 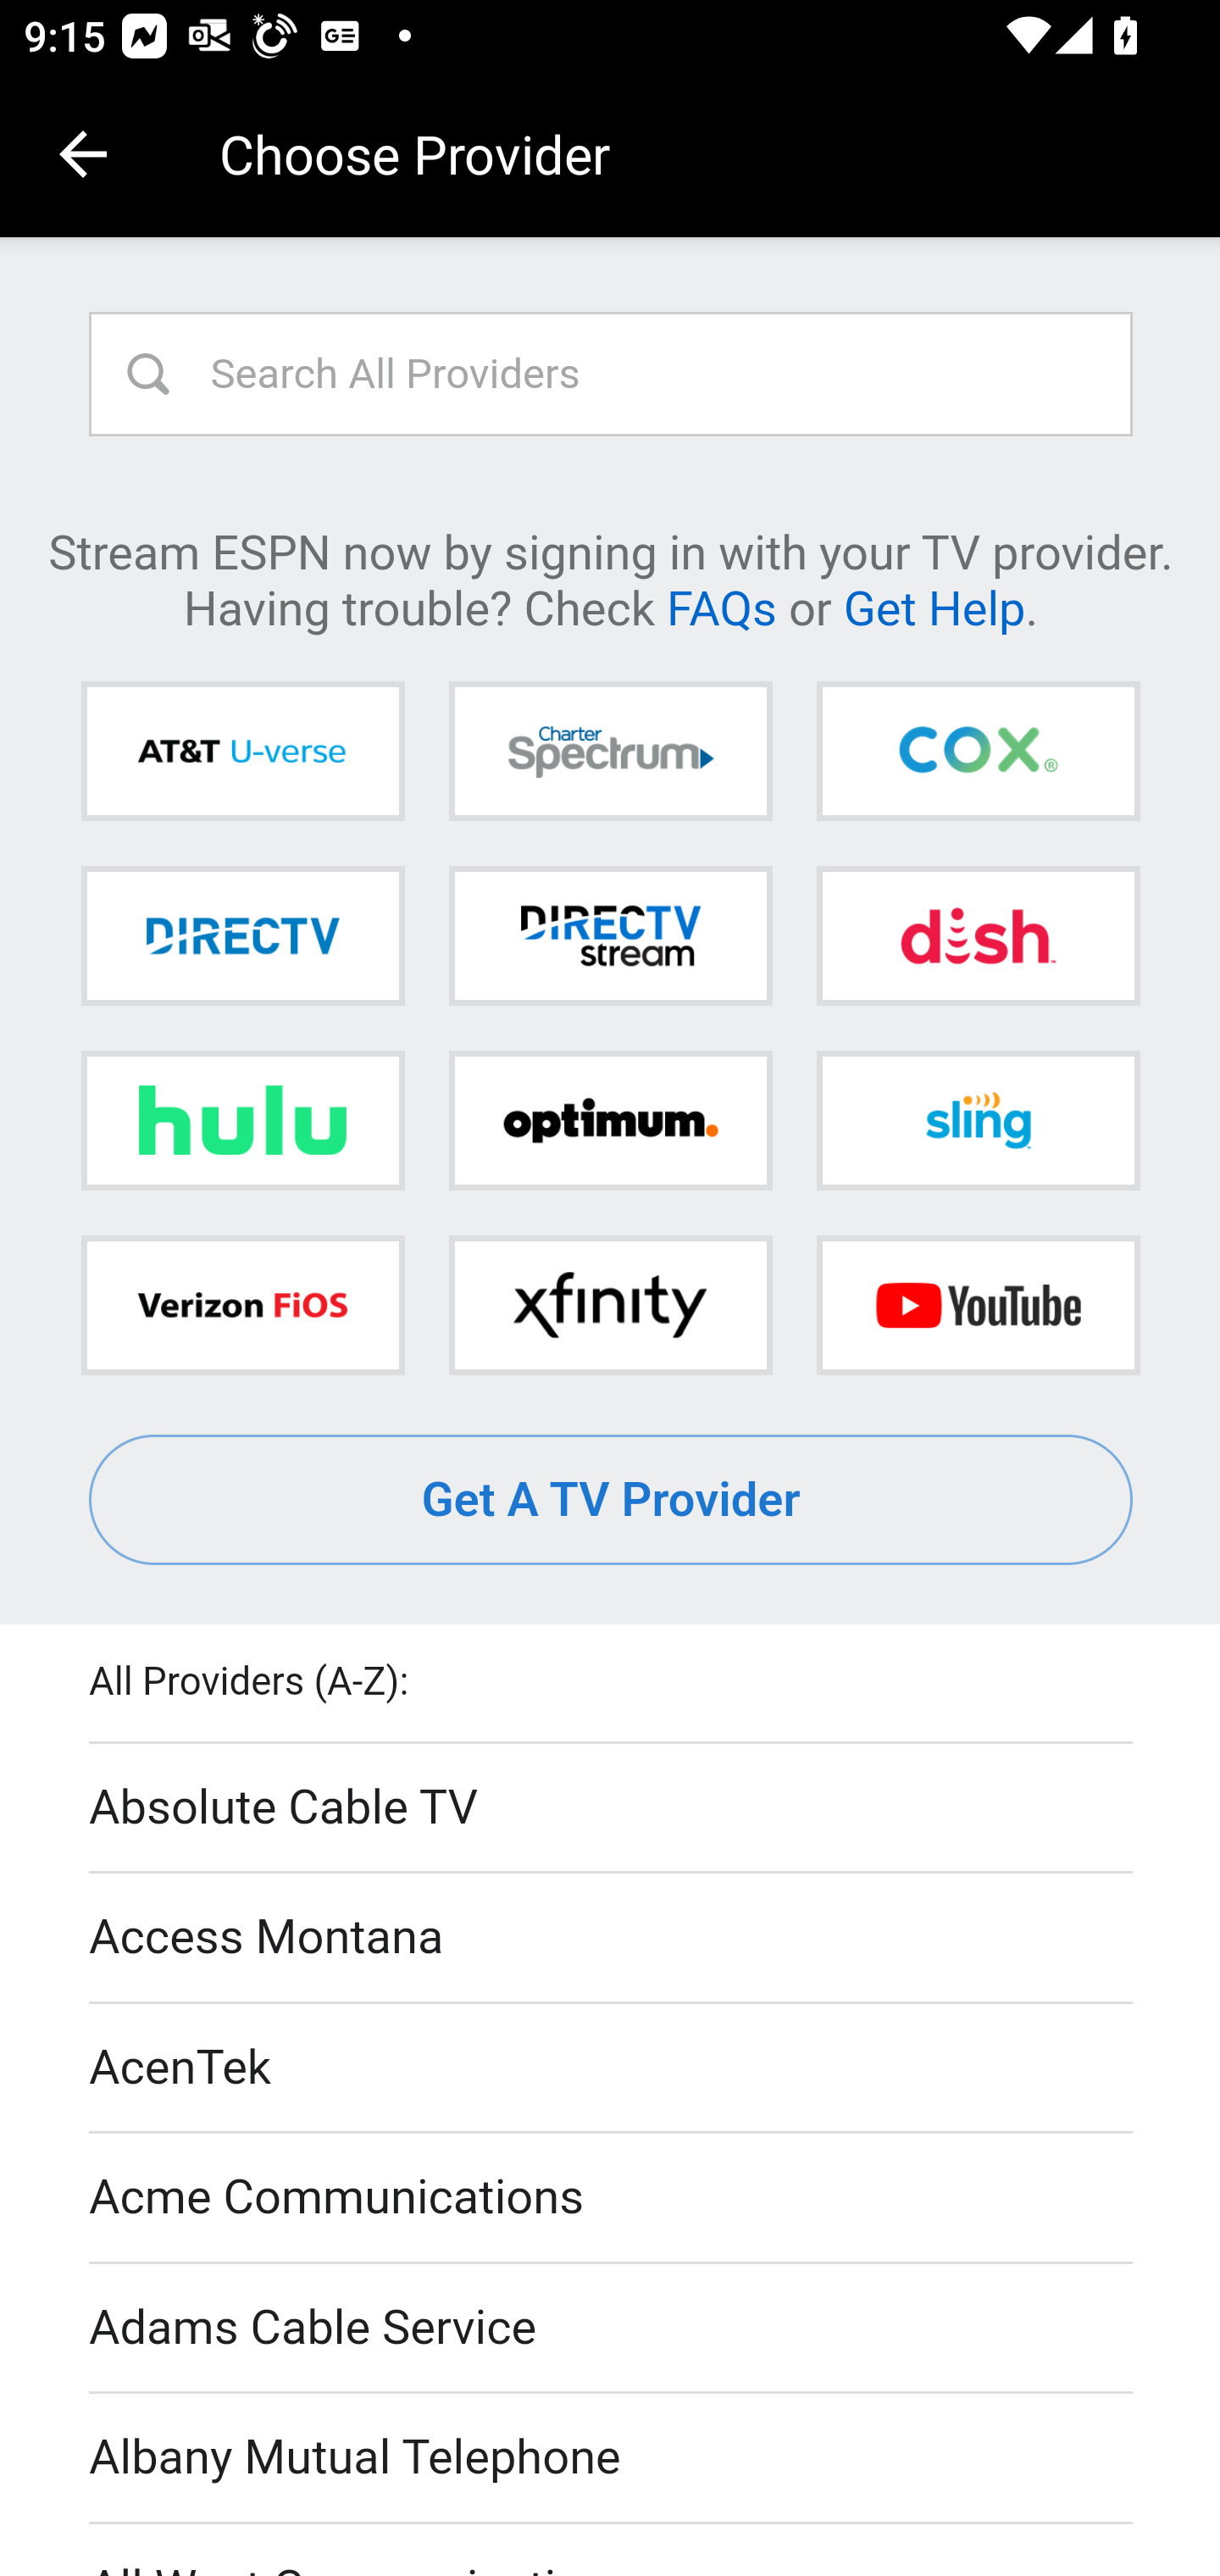 I want to click on Acme Communications, so click(x=612, y=2200).